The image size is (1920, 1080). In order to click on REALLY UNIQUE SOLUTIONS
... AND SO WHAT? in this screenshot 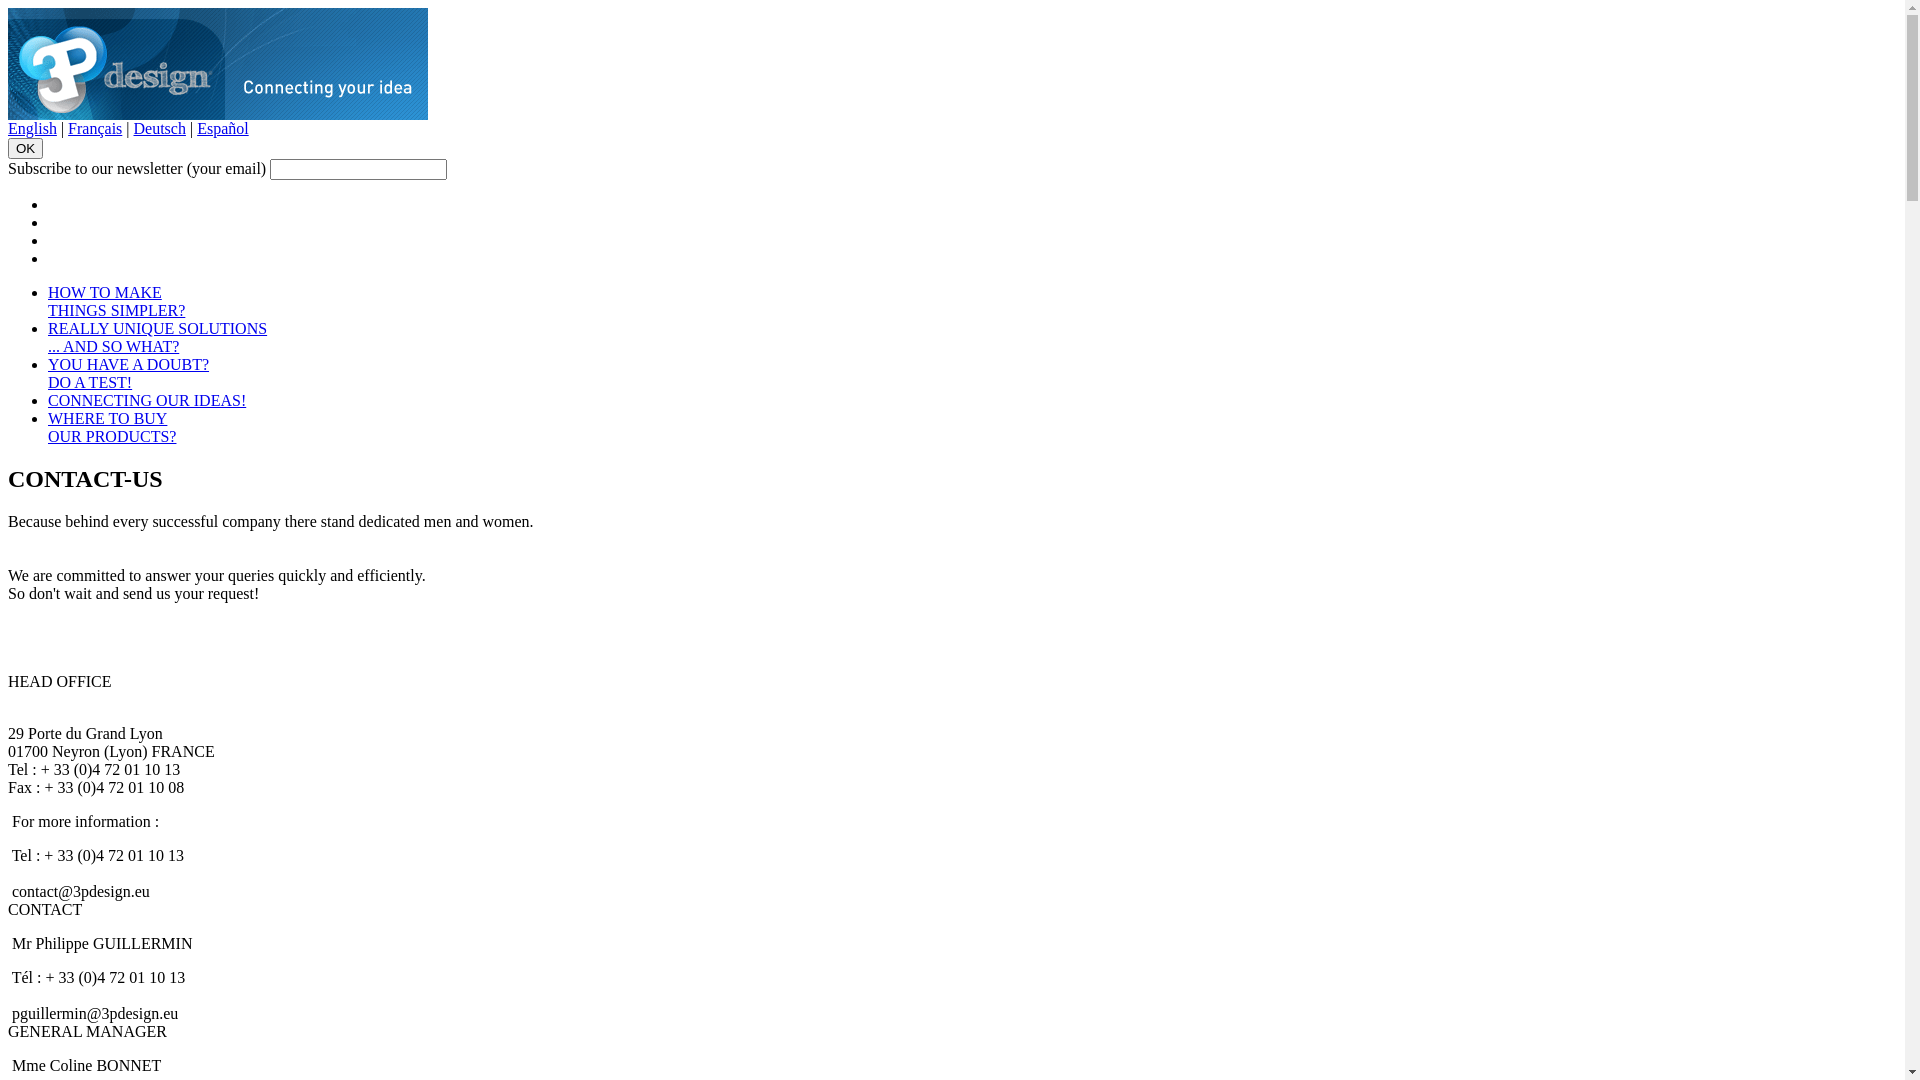, I will do `click(158, 338)`.